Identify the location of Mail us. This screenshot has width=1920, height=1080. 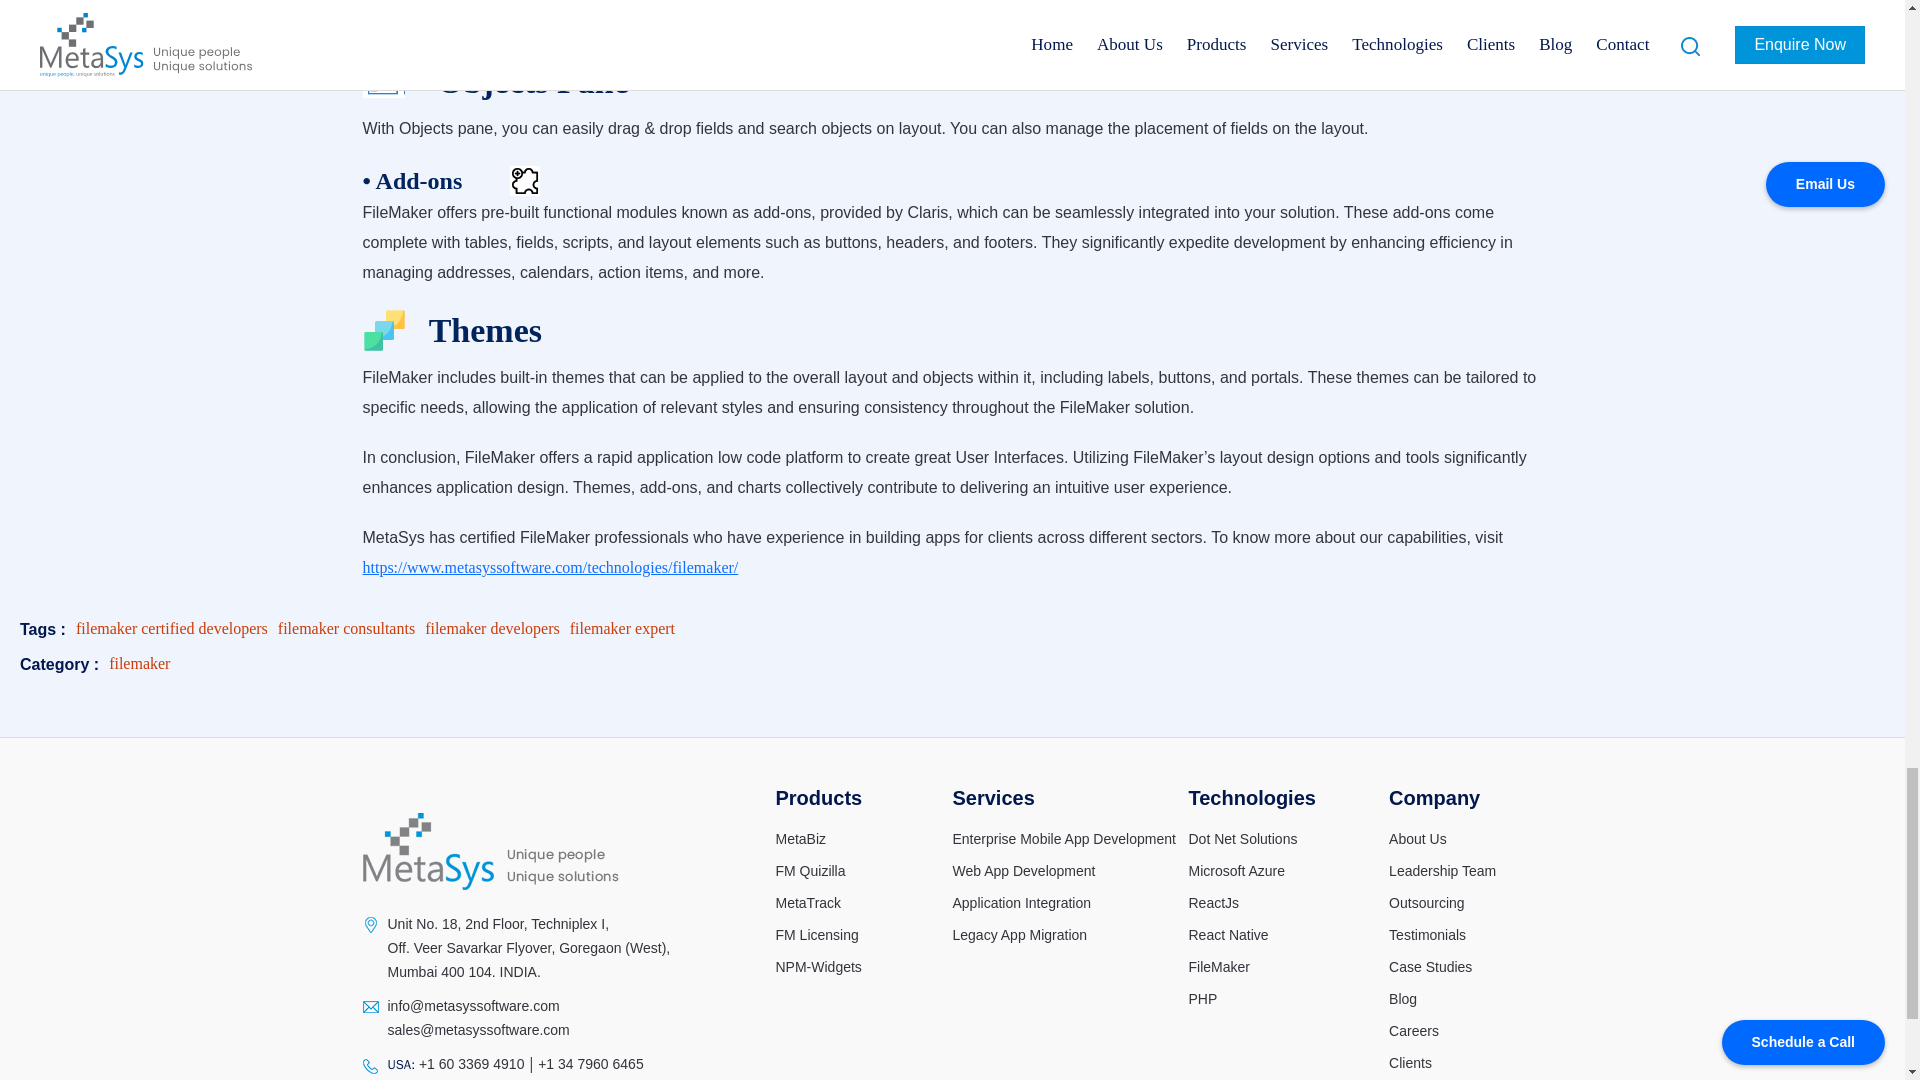
(474, 1006).